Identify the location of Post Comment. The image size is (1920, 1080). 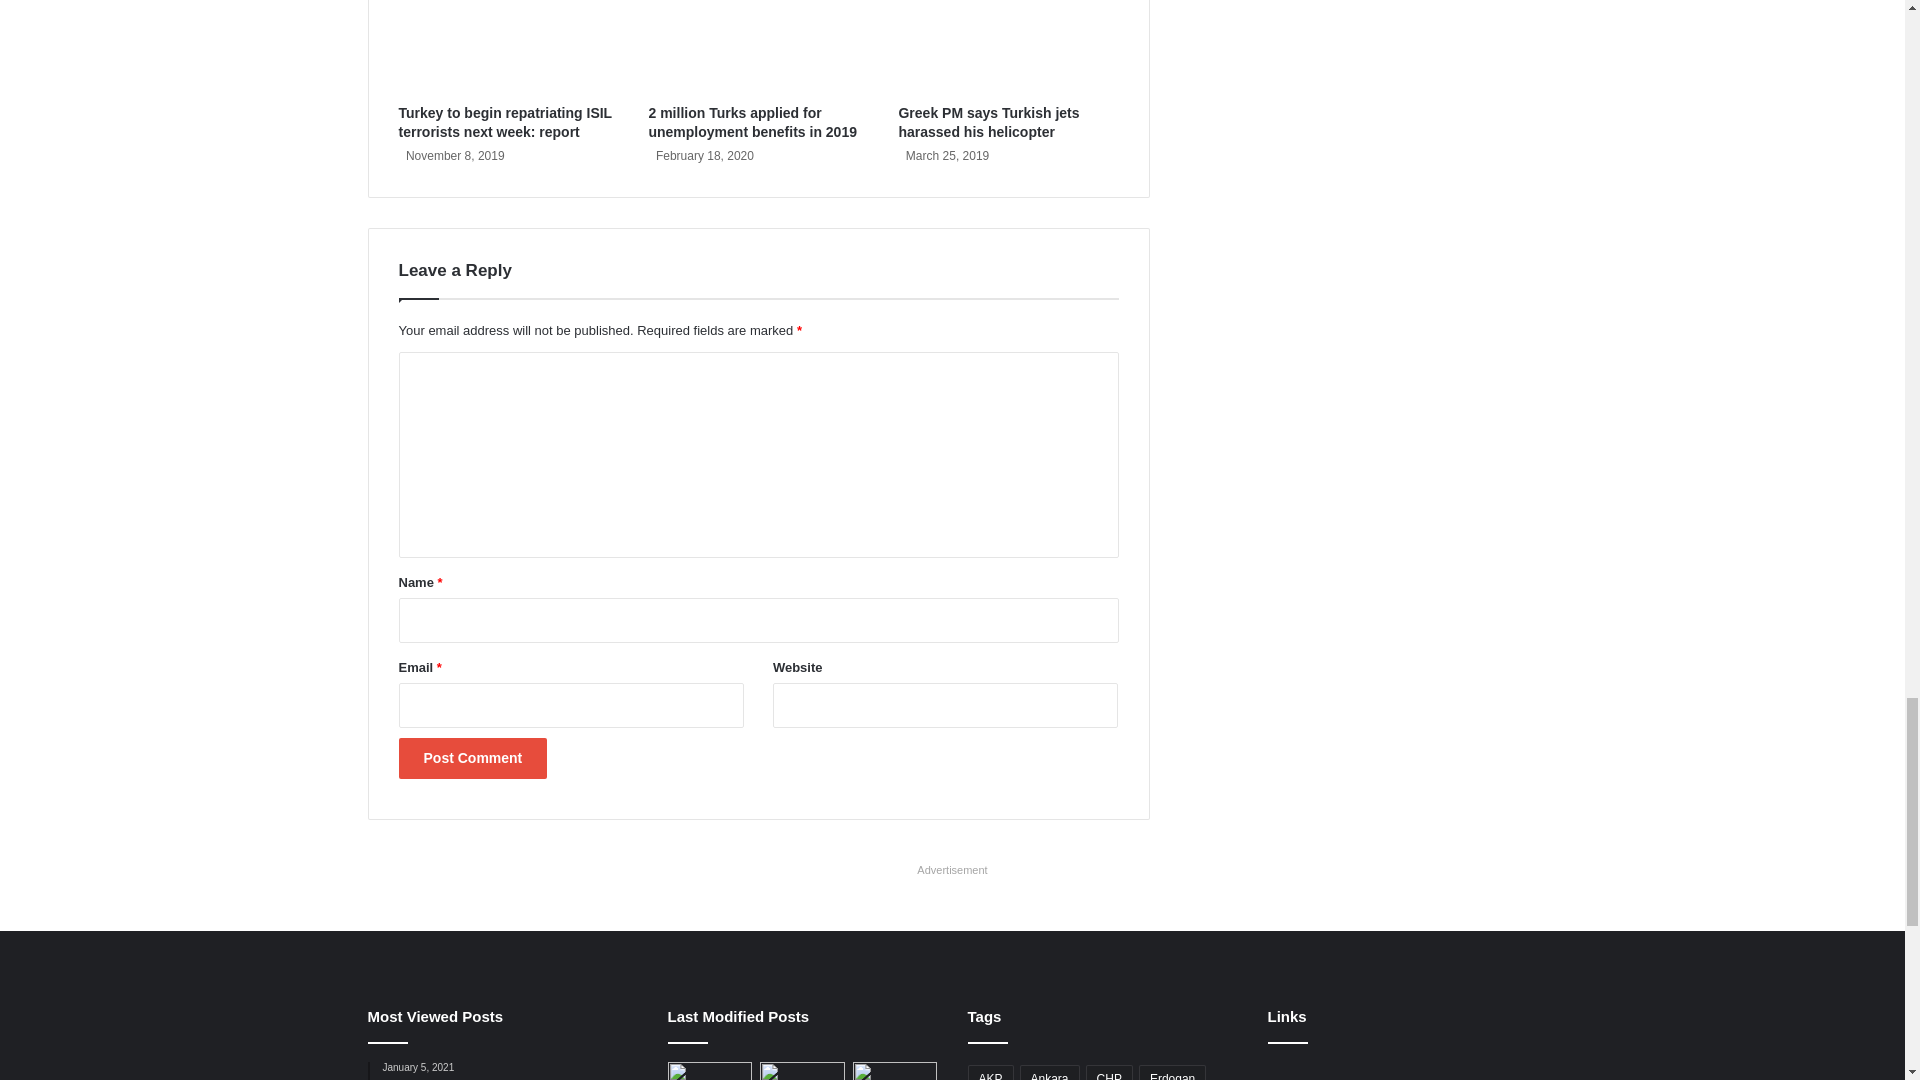
(472, 758).